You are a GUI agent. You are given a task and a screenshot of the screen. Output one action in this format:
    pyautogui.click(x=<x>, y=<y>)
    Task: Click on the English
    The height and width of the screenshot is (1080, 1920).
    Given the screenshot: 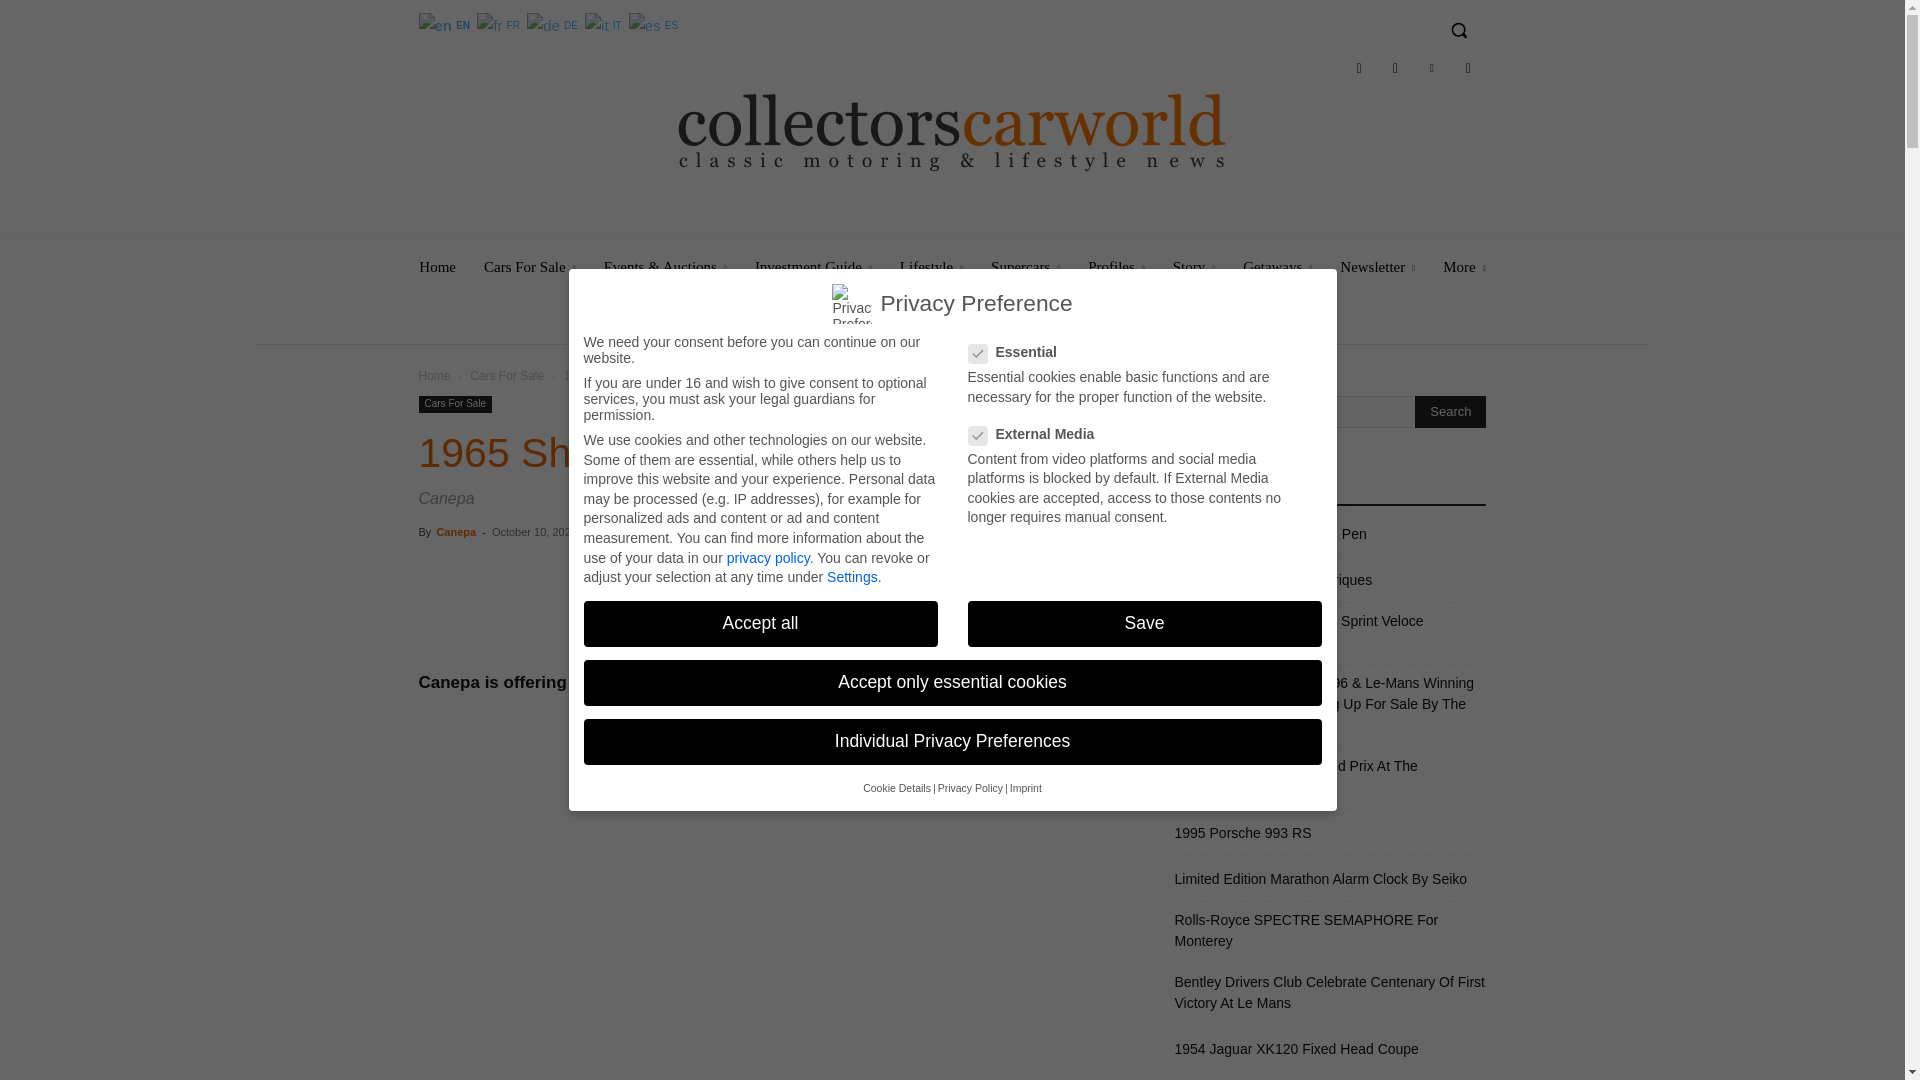 What is the action you would take?
    pyautogui.click(x=445, y=24)
    